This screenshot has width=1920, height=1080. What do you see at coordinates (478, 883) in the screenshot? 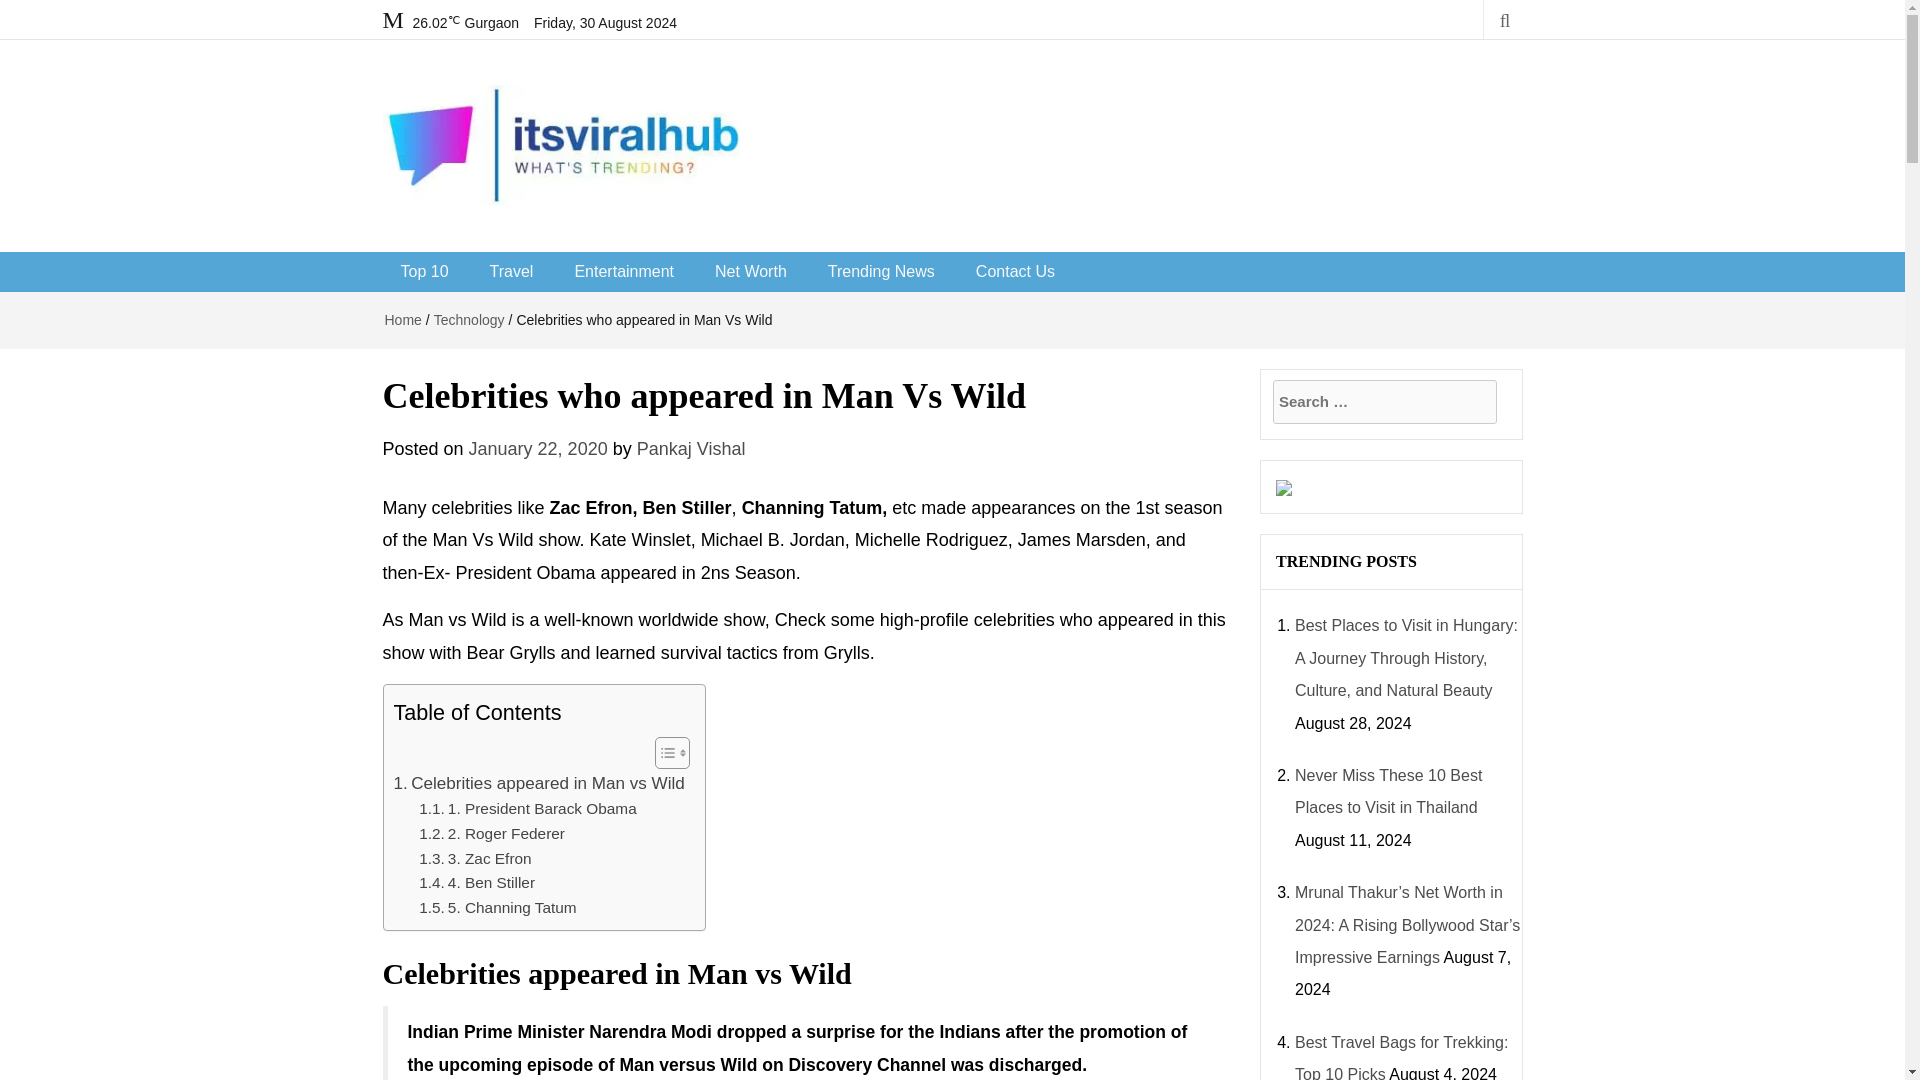
I see `4. Ben Stiller ` at bounding box center [478, 883].